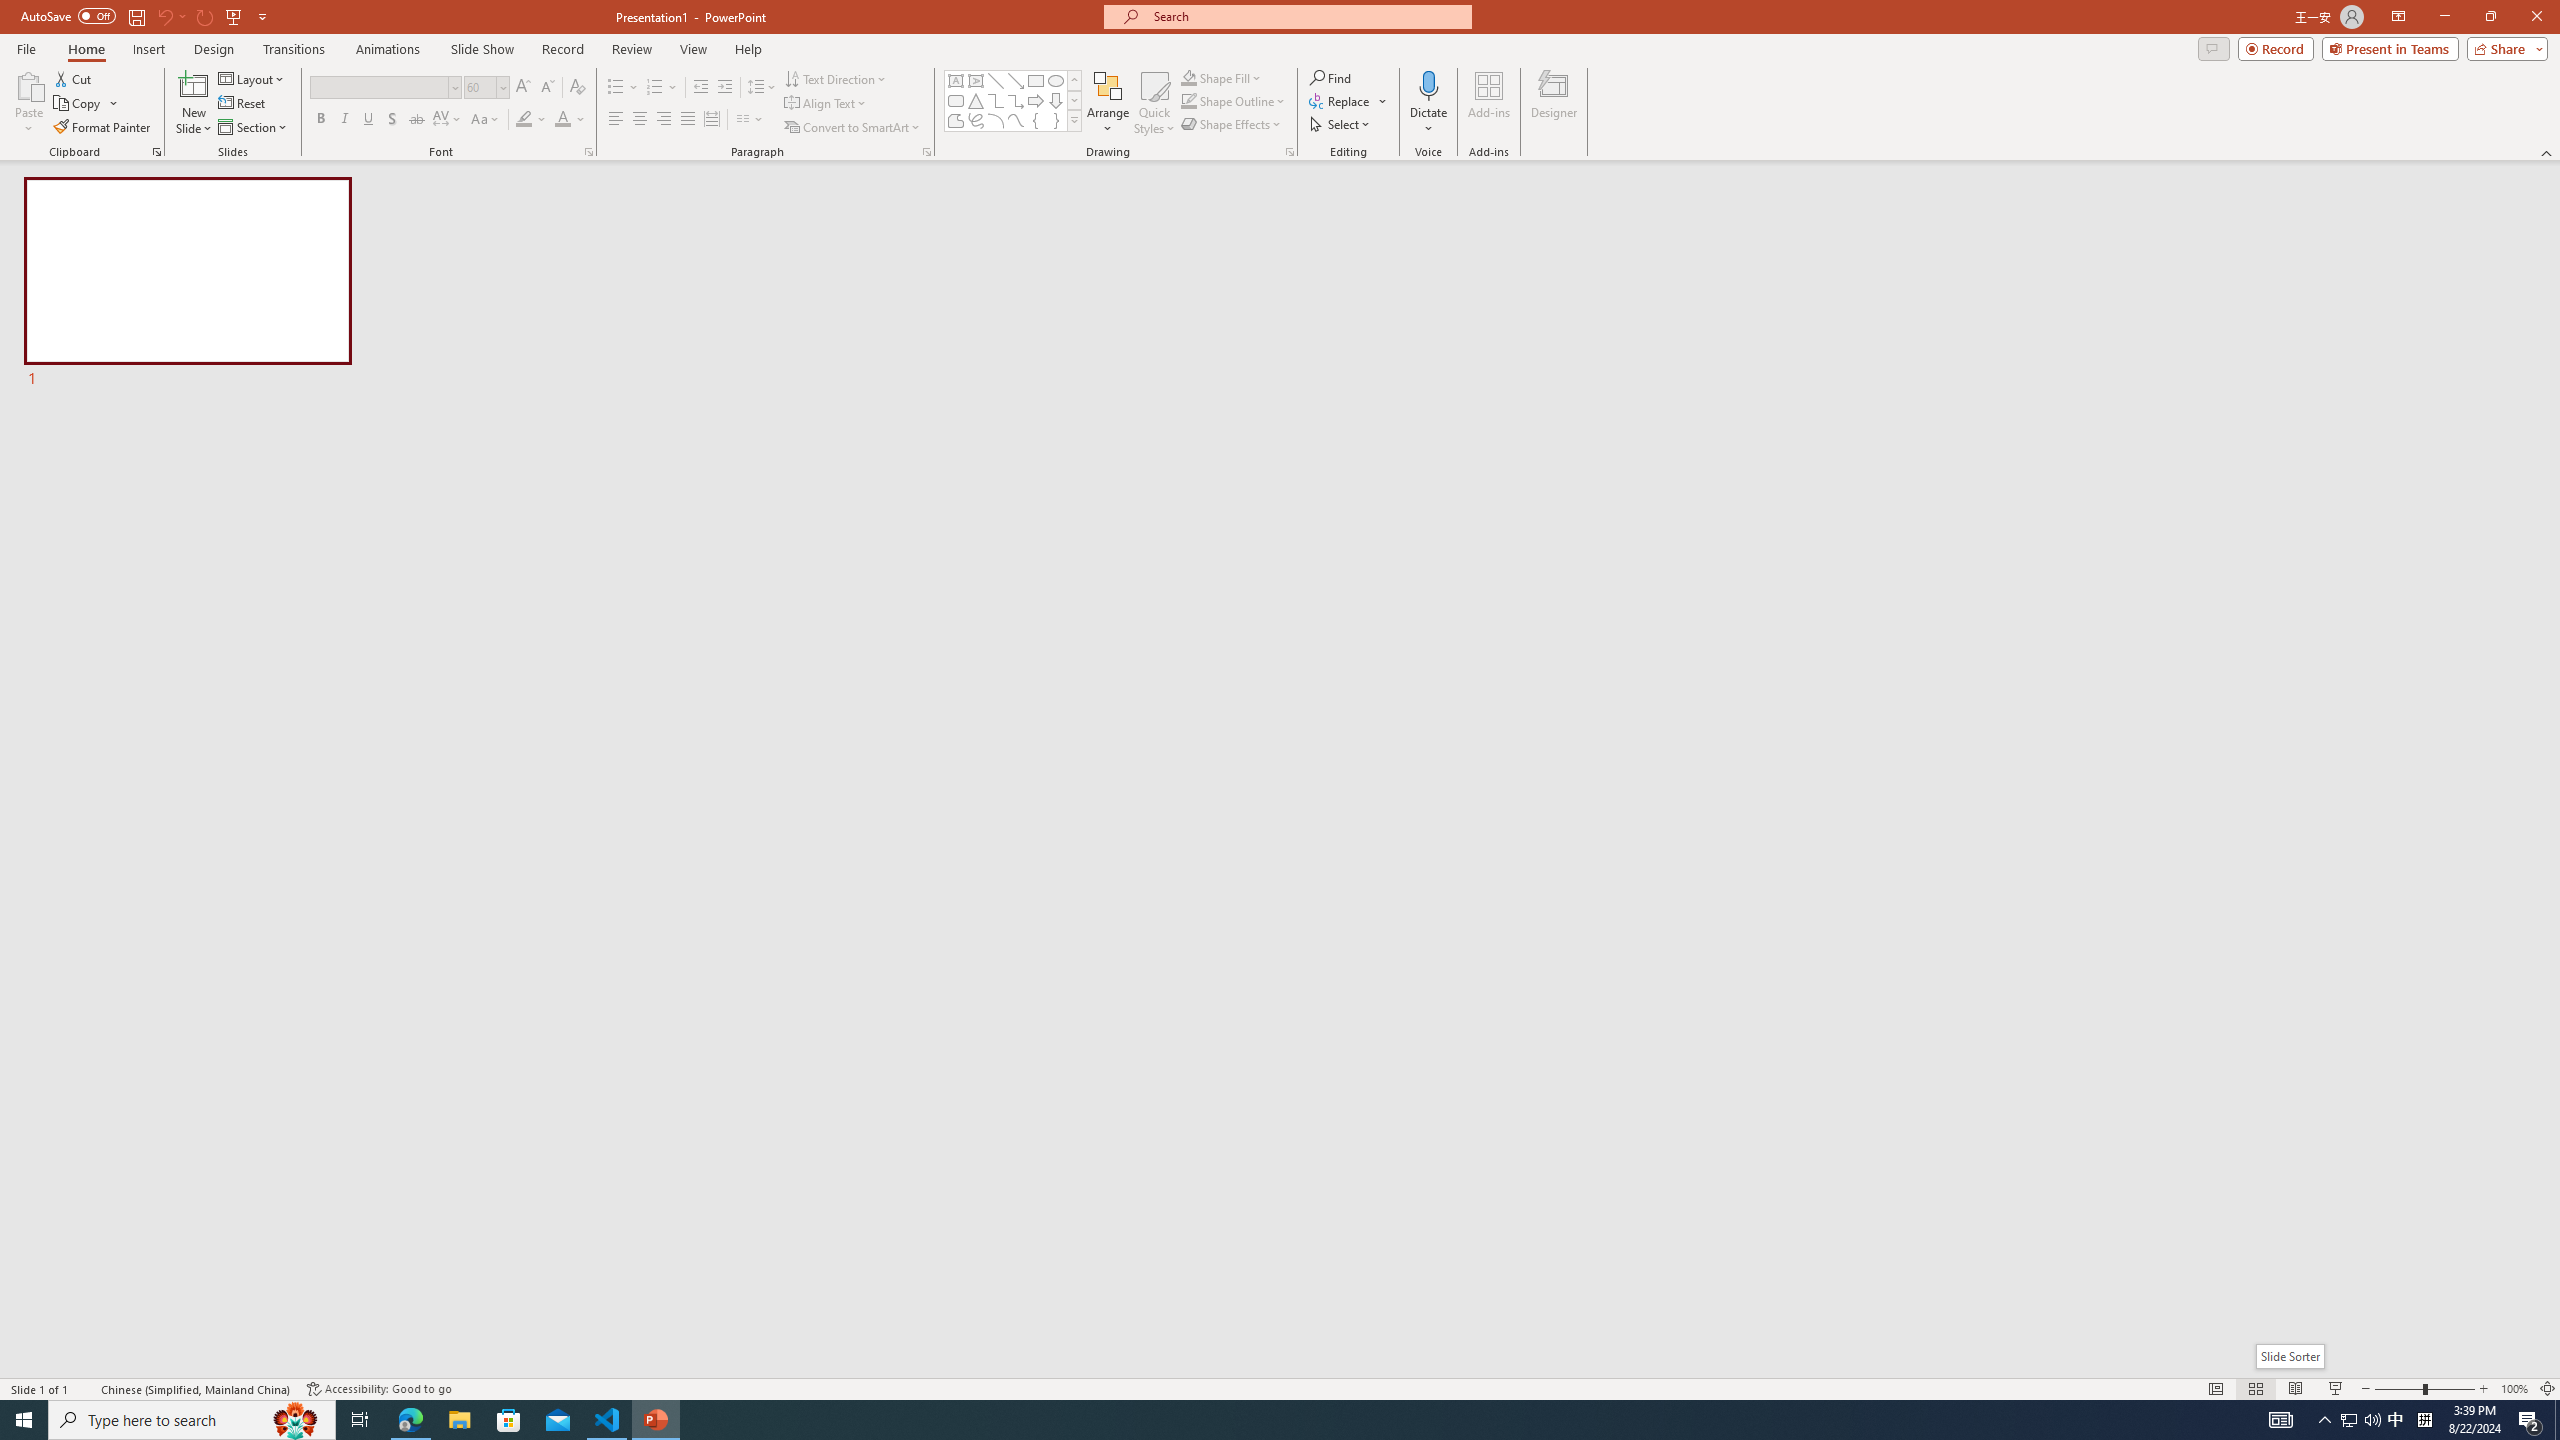  Describe the element at coordinates (711, 120) in the screenshot. I see `Distributed` at that location.